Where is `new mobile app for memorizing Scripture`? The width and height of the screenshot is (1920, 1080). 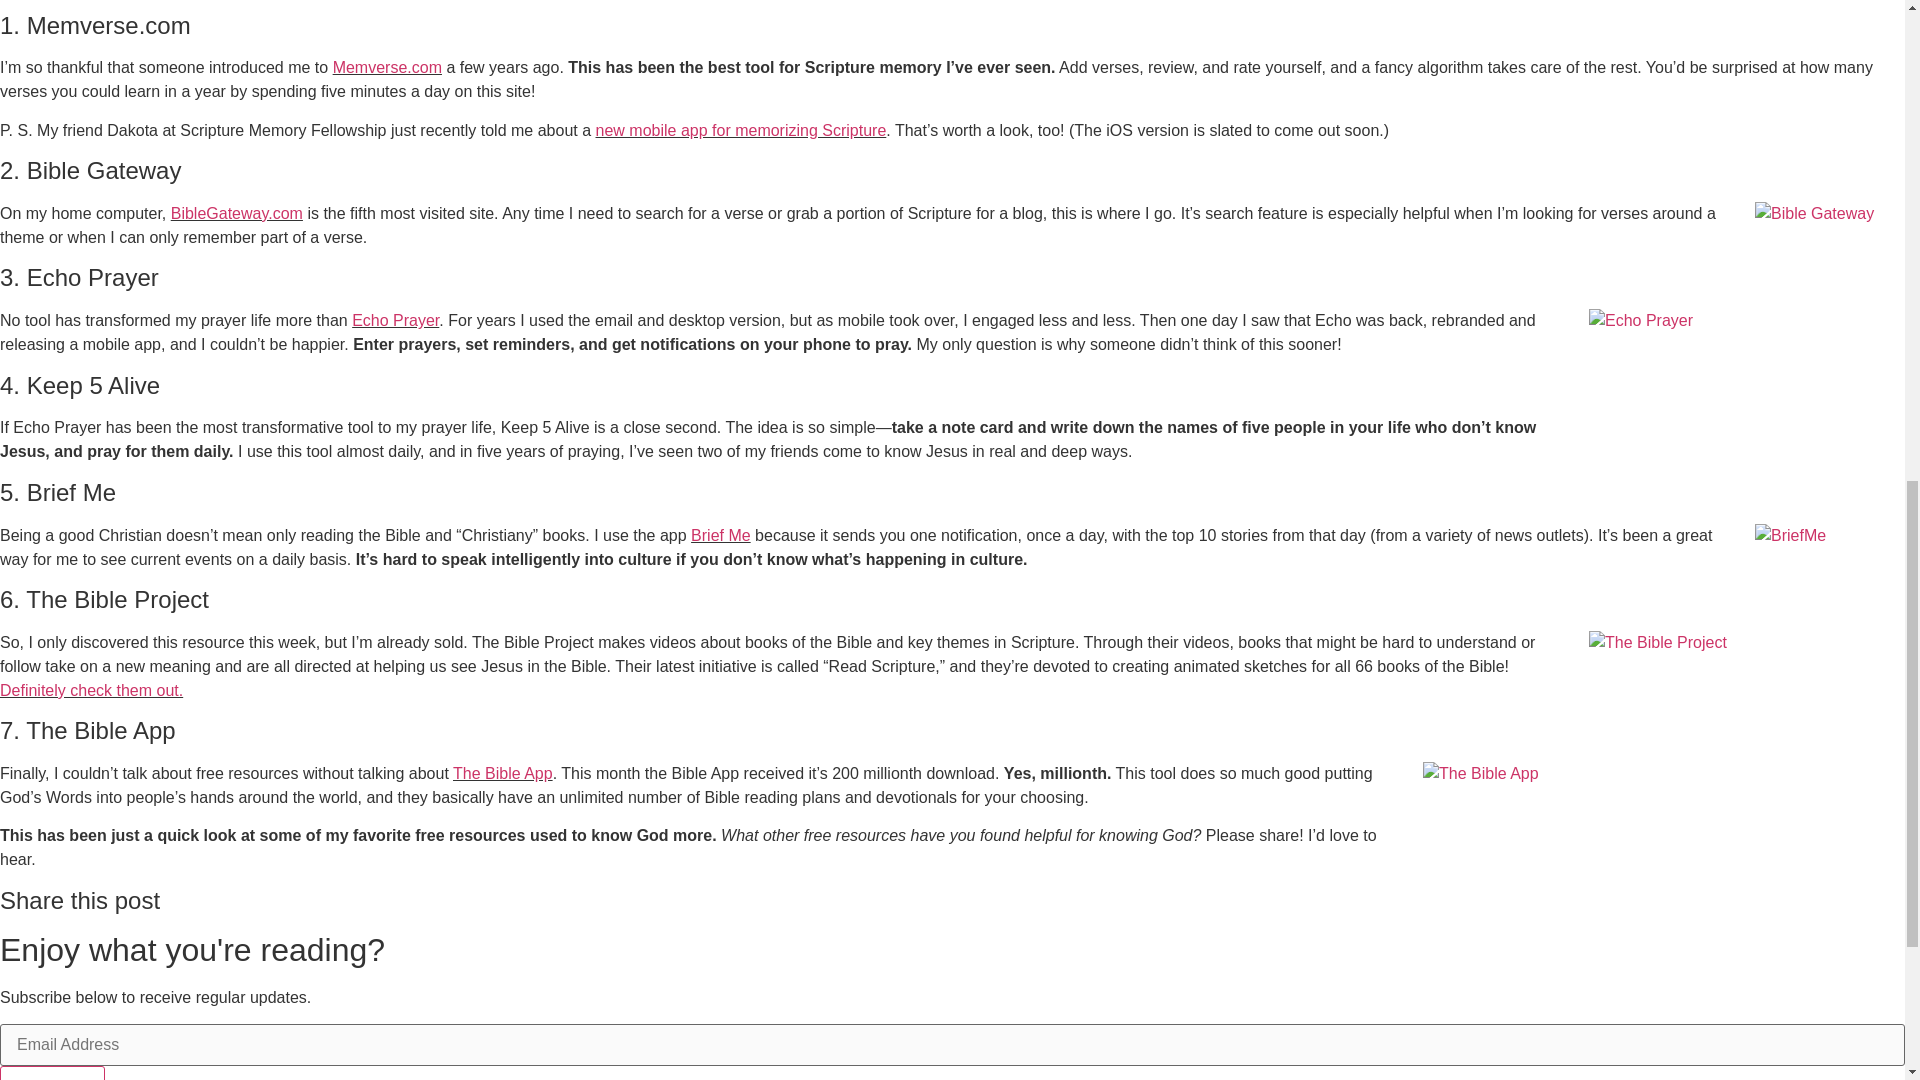 new mobile app for memorizing Scripture is located at coordinates (741, 130).